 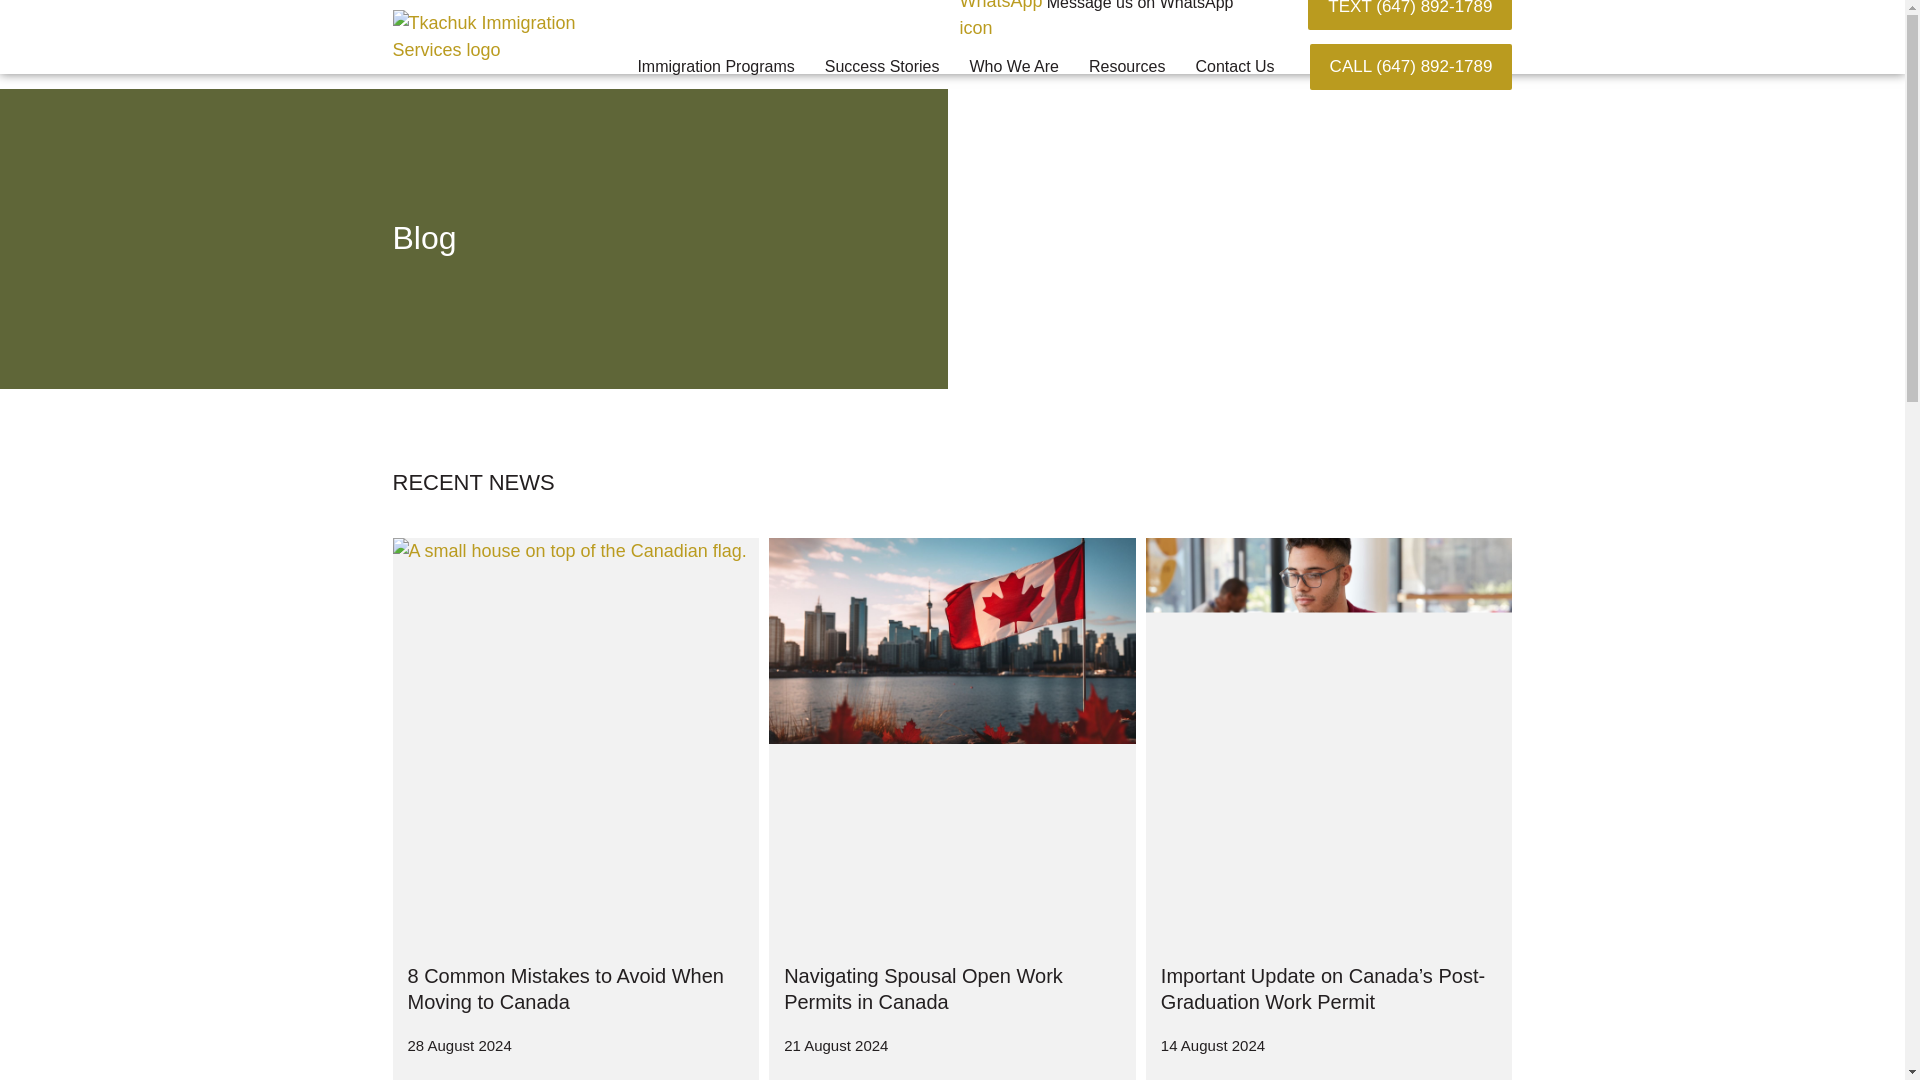 What do you see at coordinates (1234, 66) in the screenshot?
I see `Contact Us` at bounding box center [1234, 66].